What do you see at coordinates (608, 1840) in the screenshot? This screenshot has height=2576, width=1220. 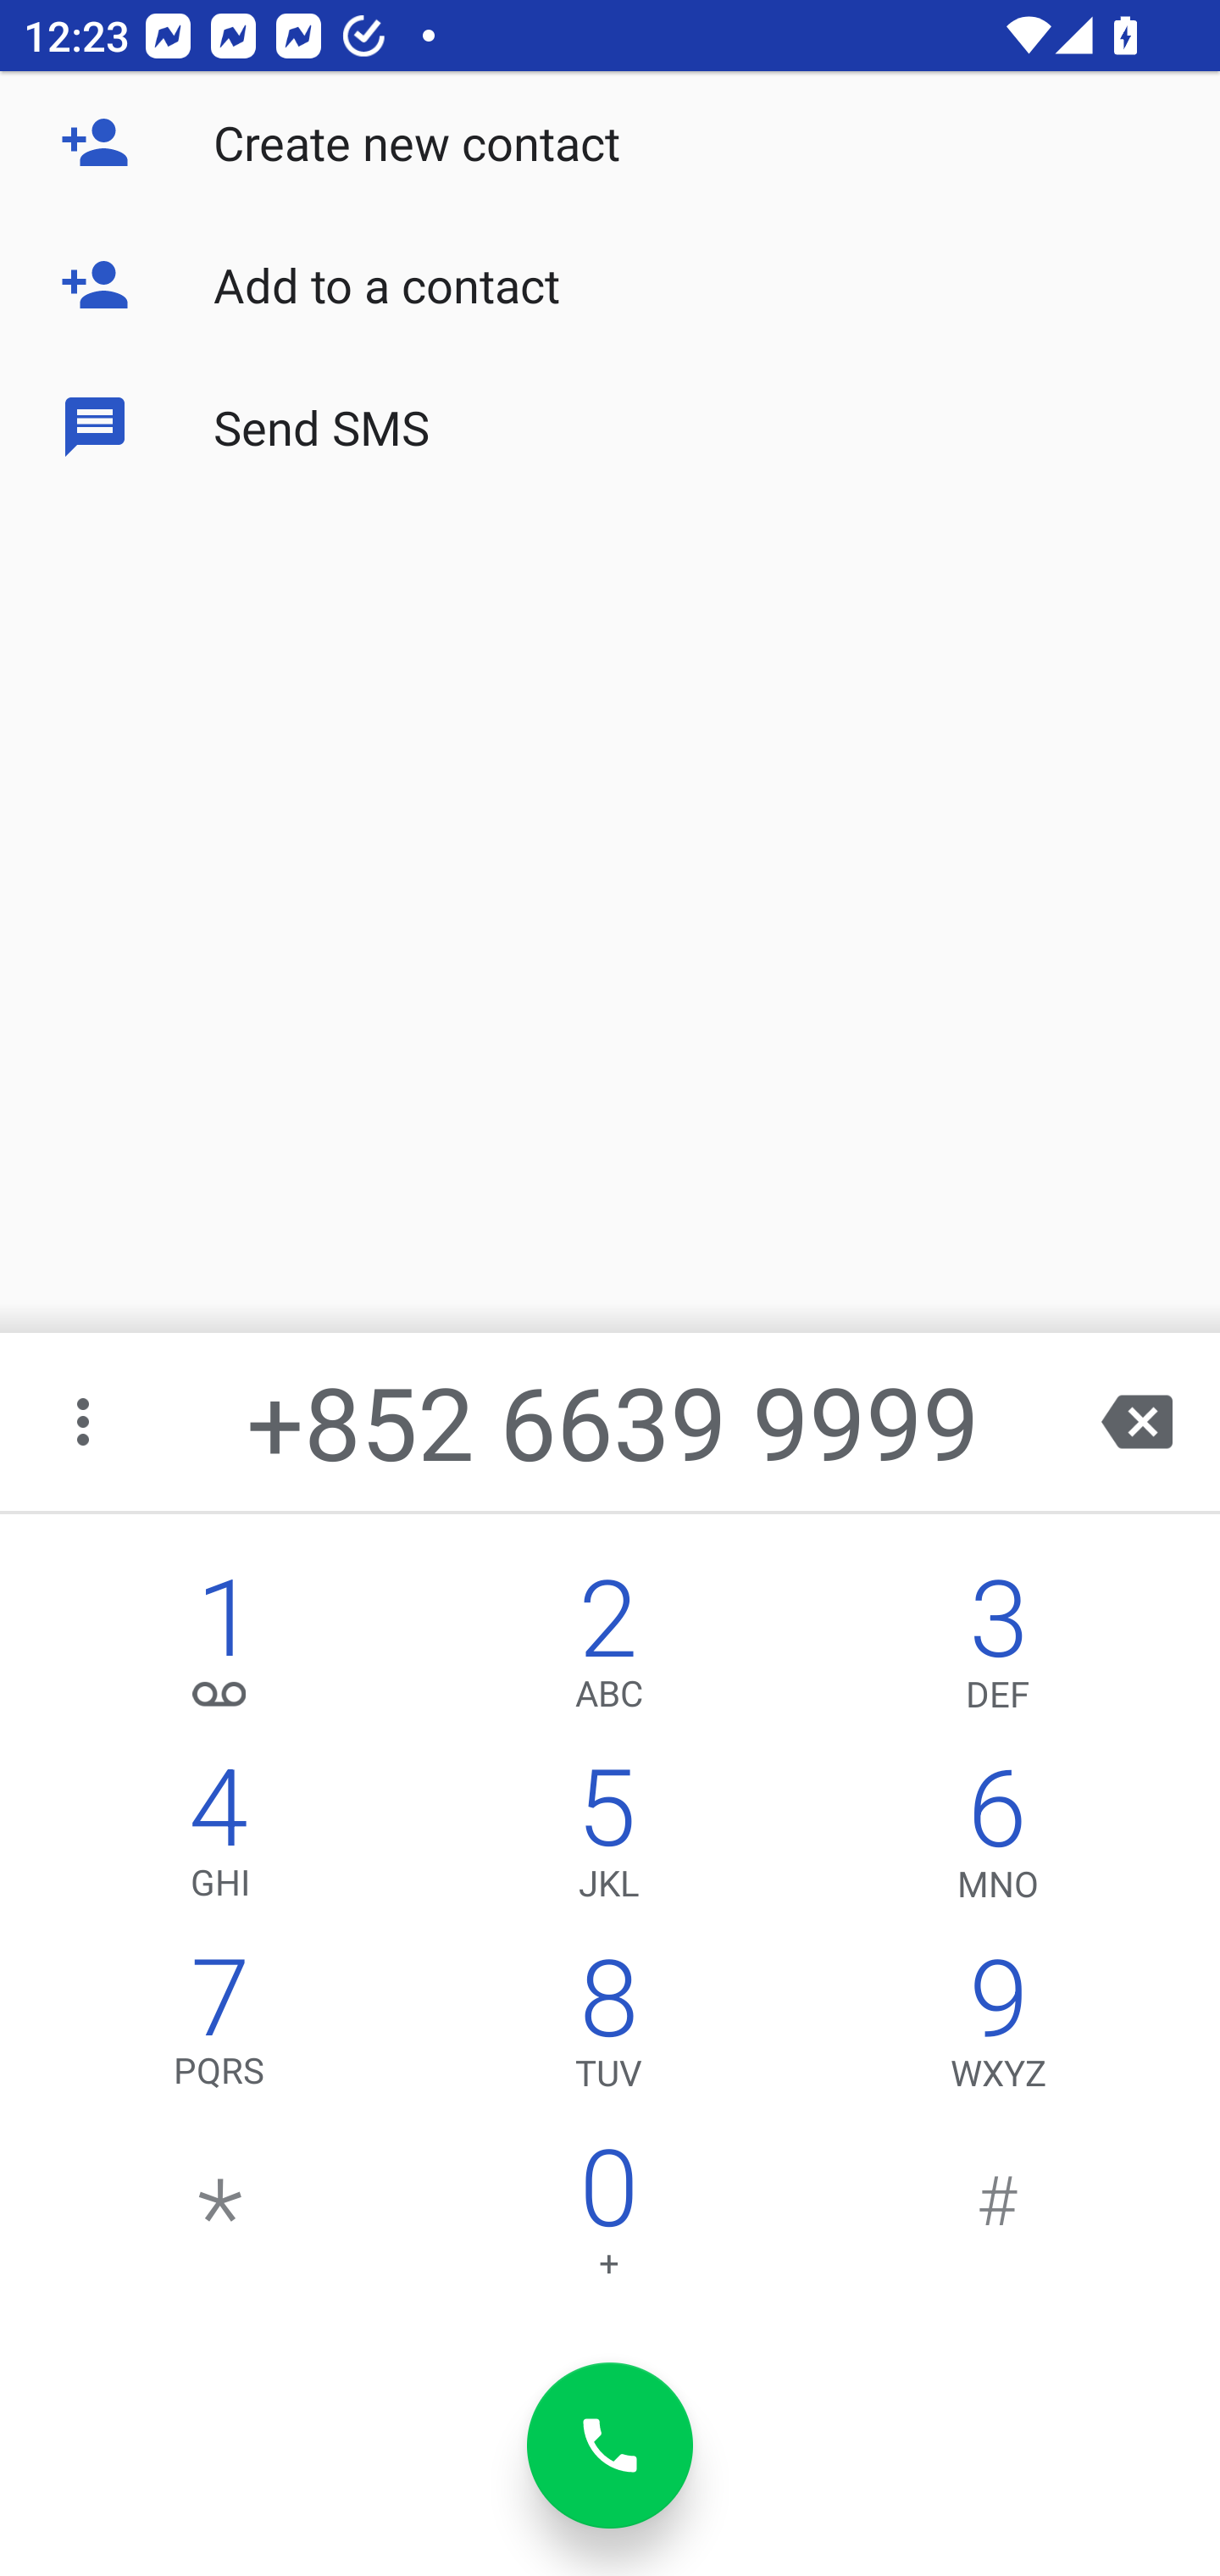 I see `5,JKL 5 JKL` at bounding box center [608, 1840].